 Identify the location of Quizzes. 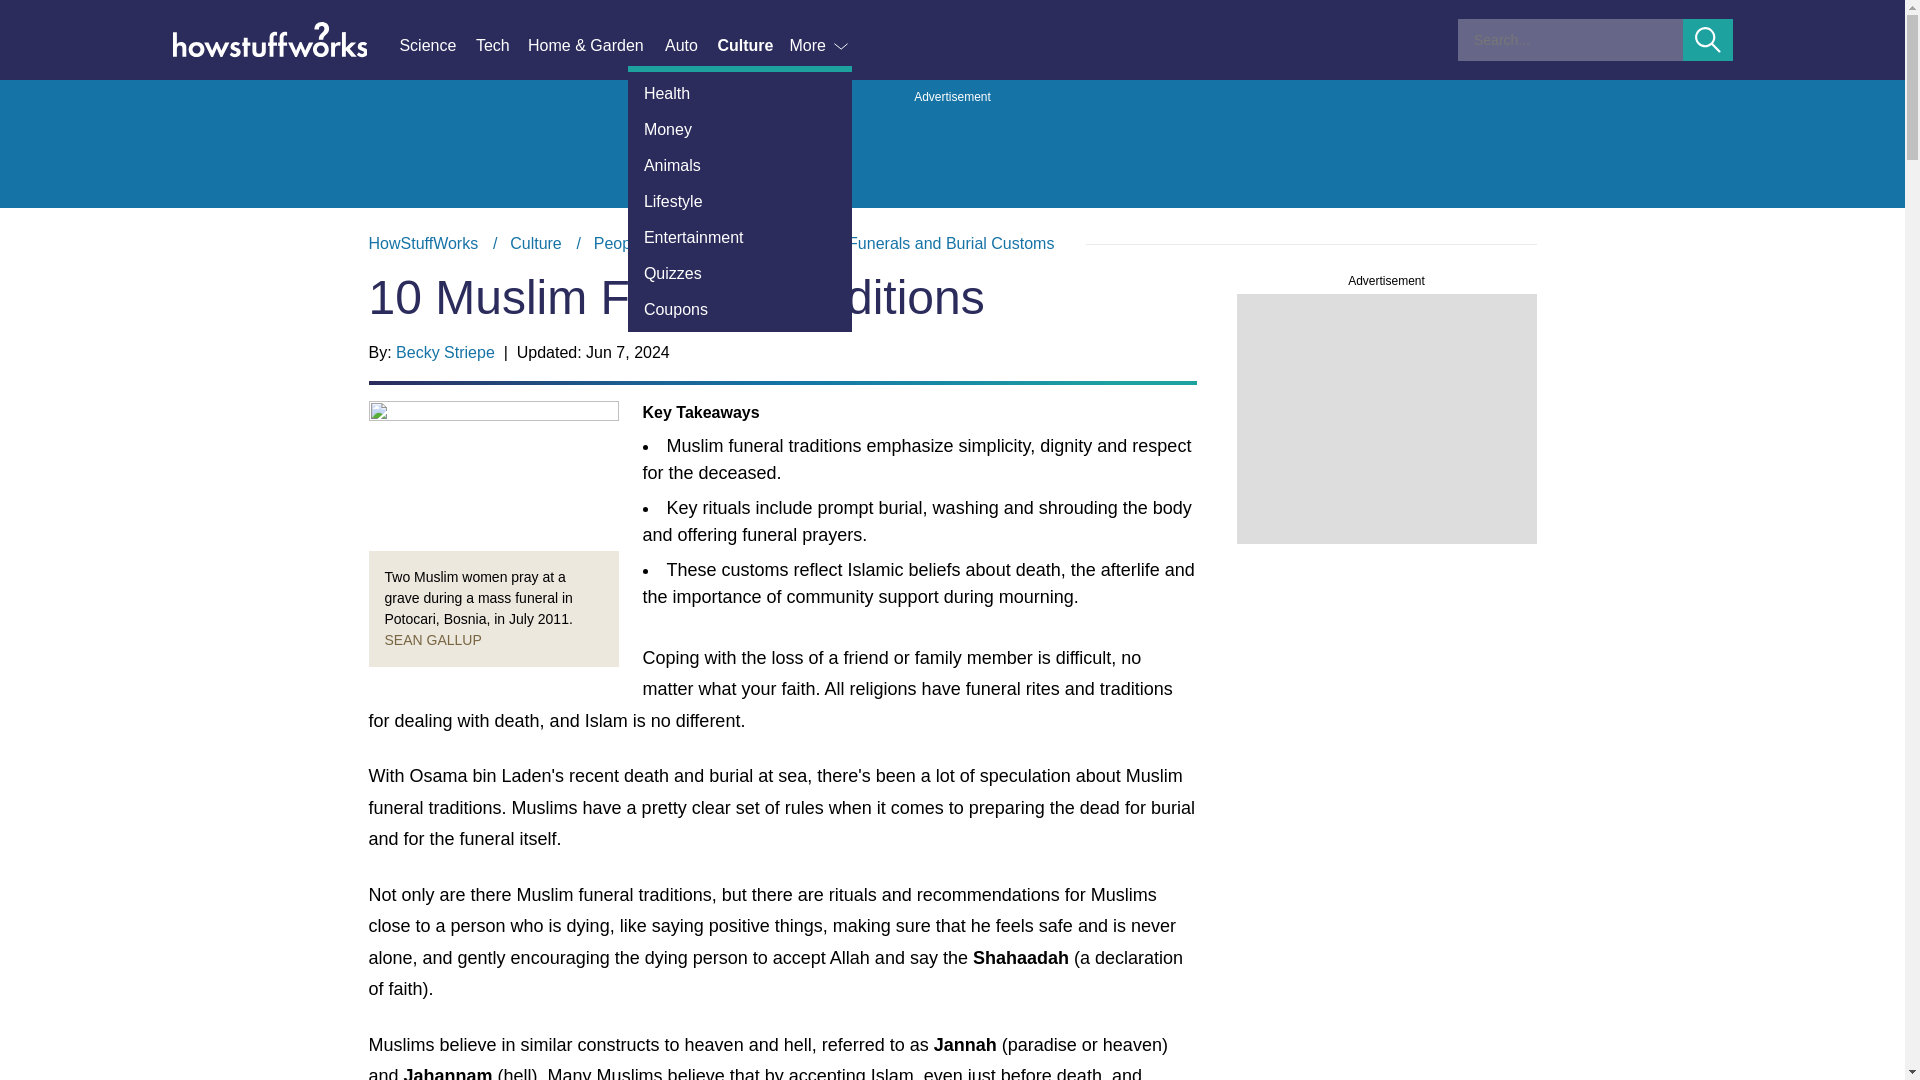
(740, 273).